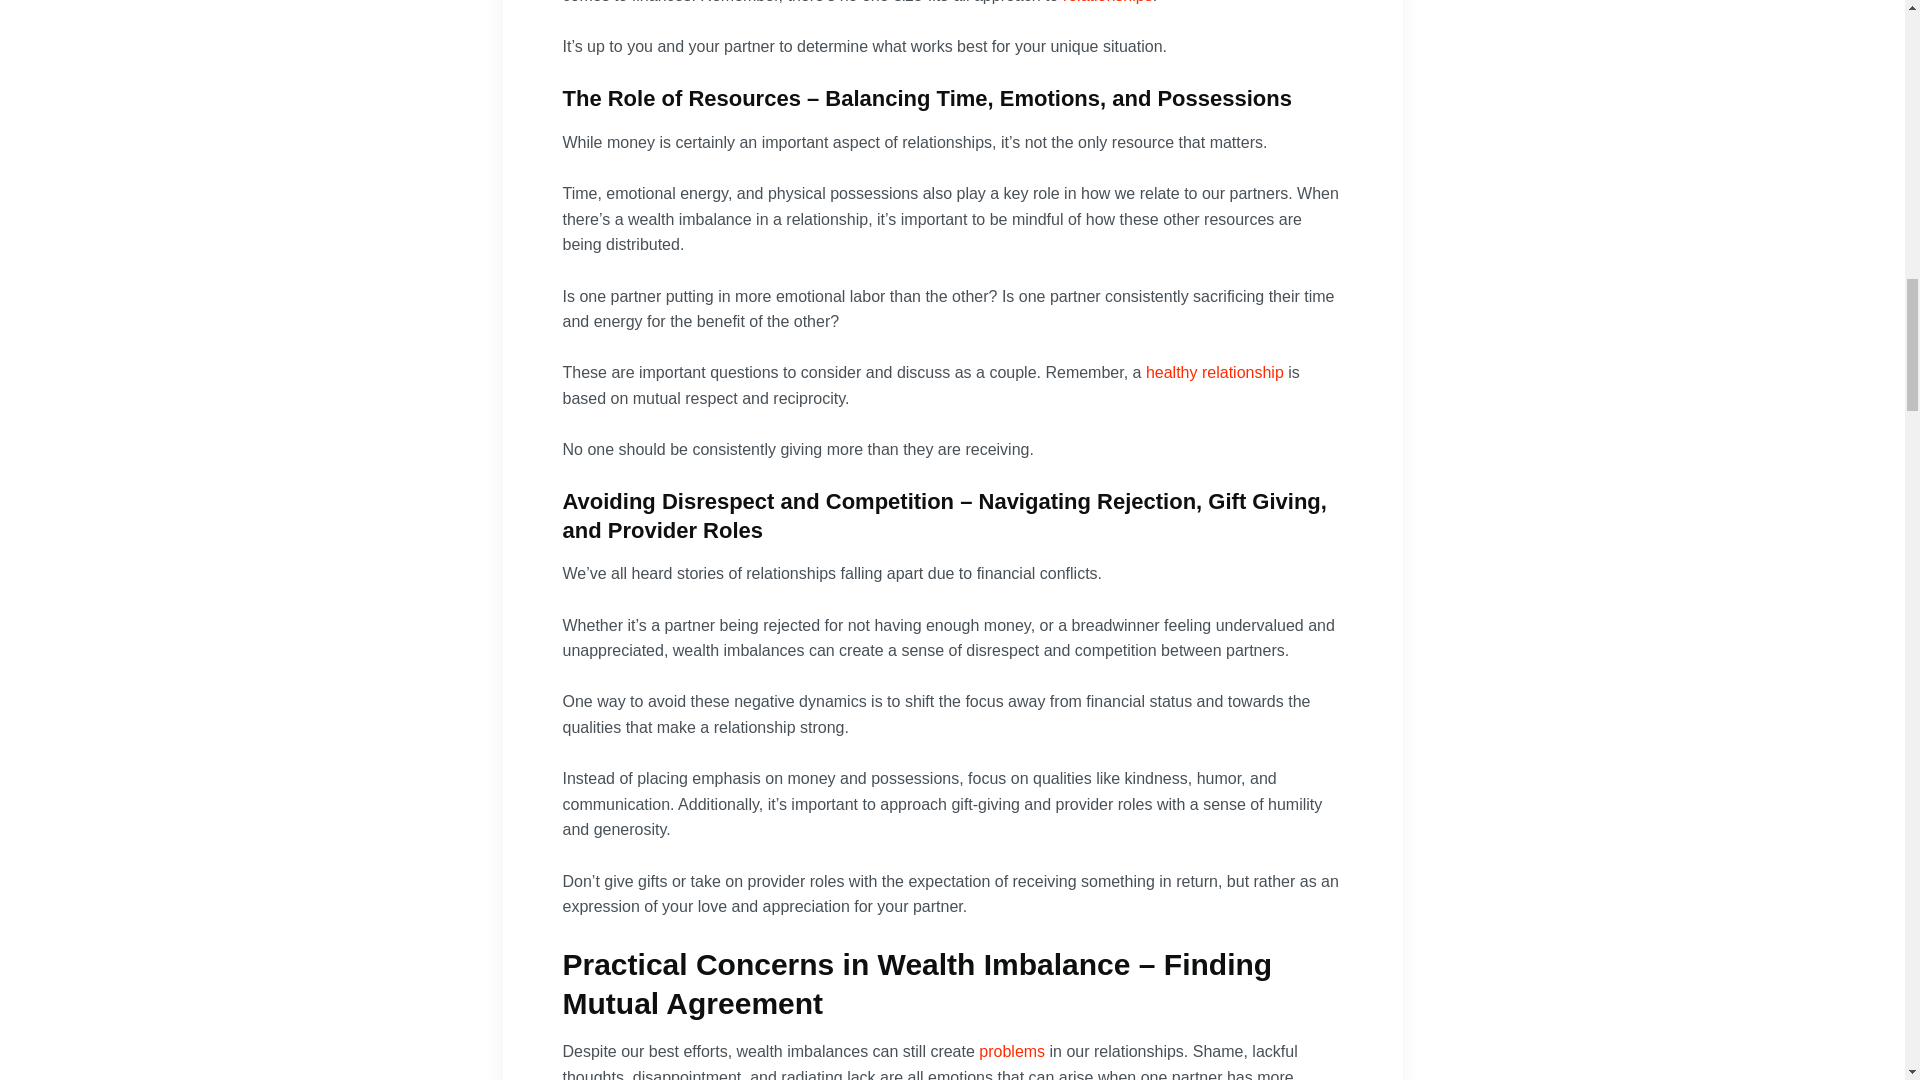 Image resolution: width=1920 pixels, height=1080 pixels. I want to click on problems, so click(1012, 1051).